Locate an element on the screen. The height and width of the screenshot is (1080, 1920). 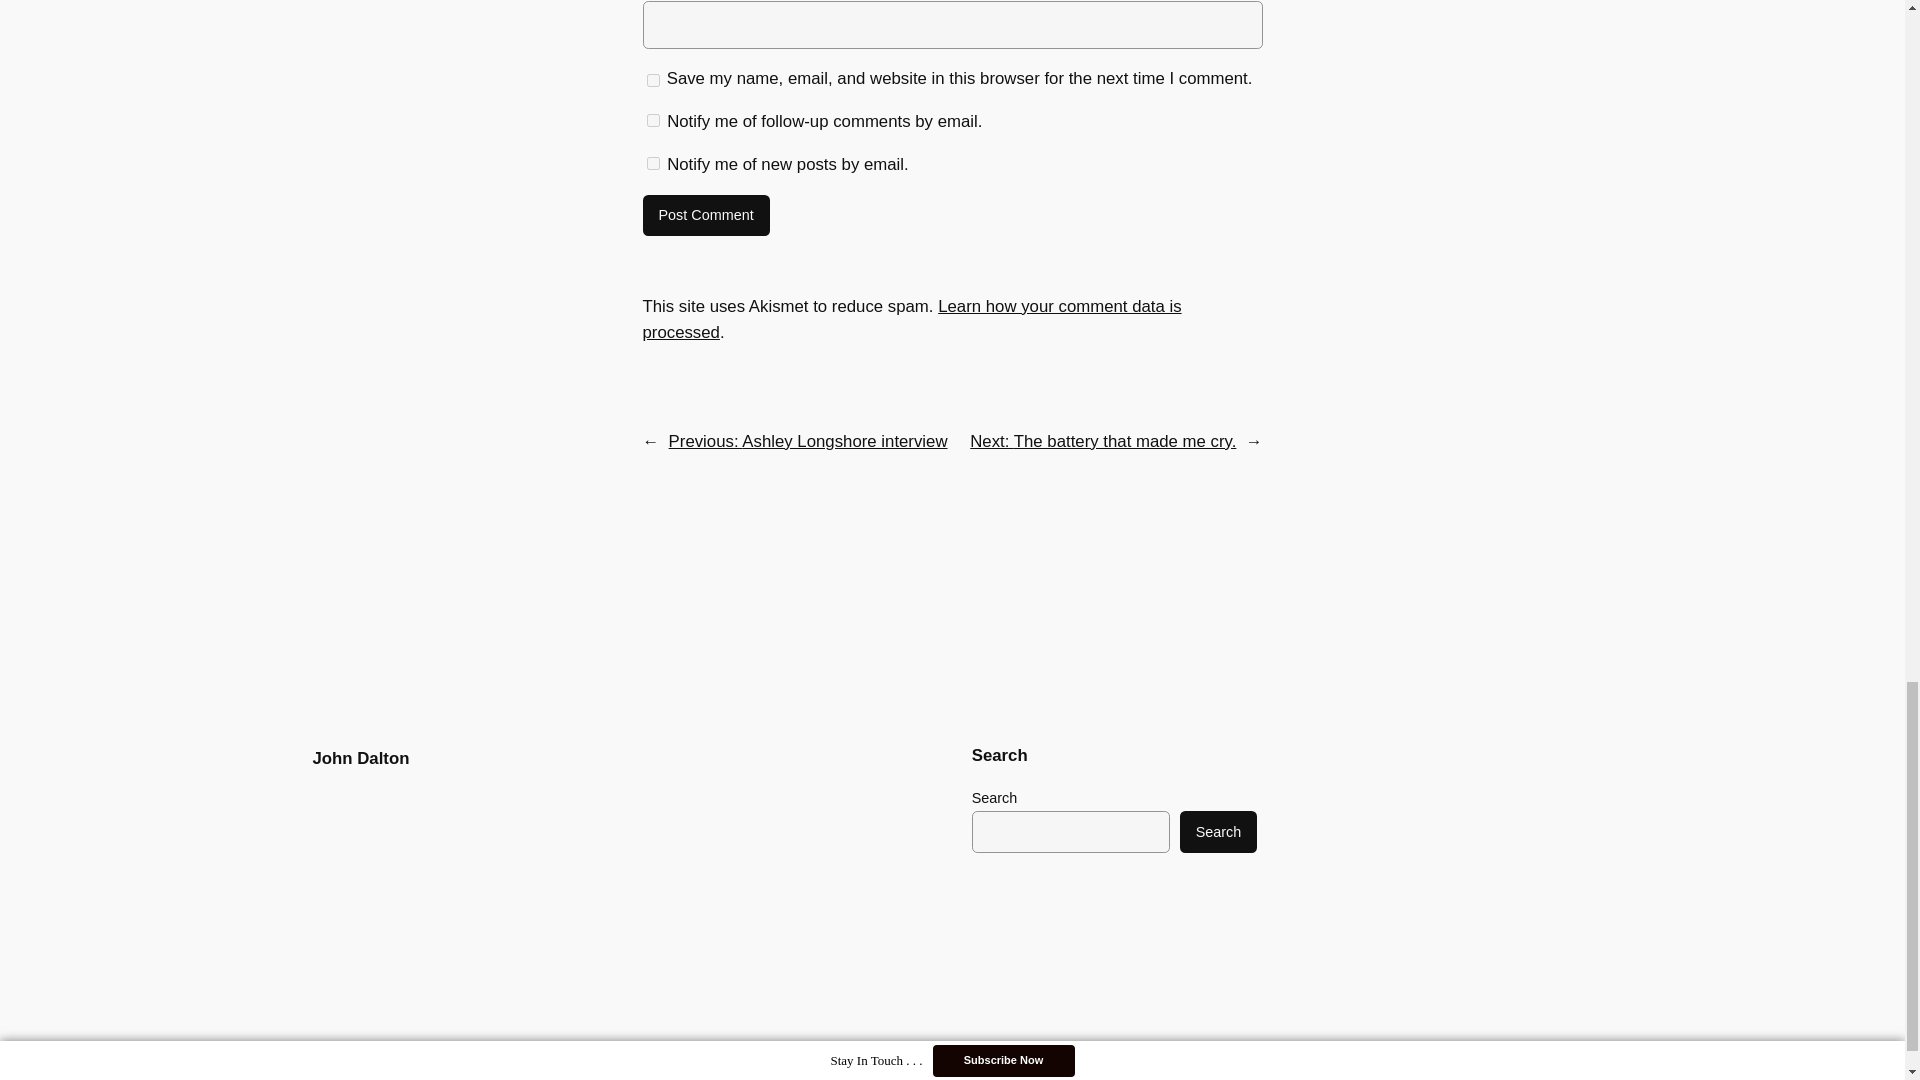
Learn how your comment data is processed is located at coordinates (910, 320).